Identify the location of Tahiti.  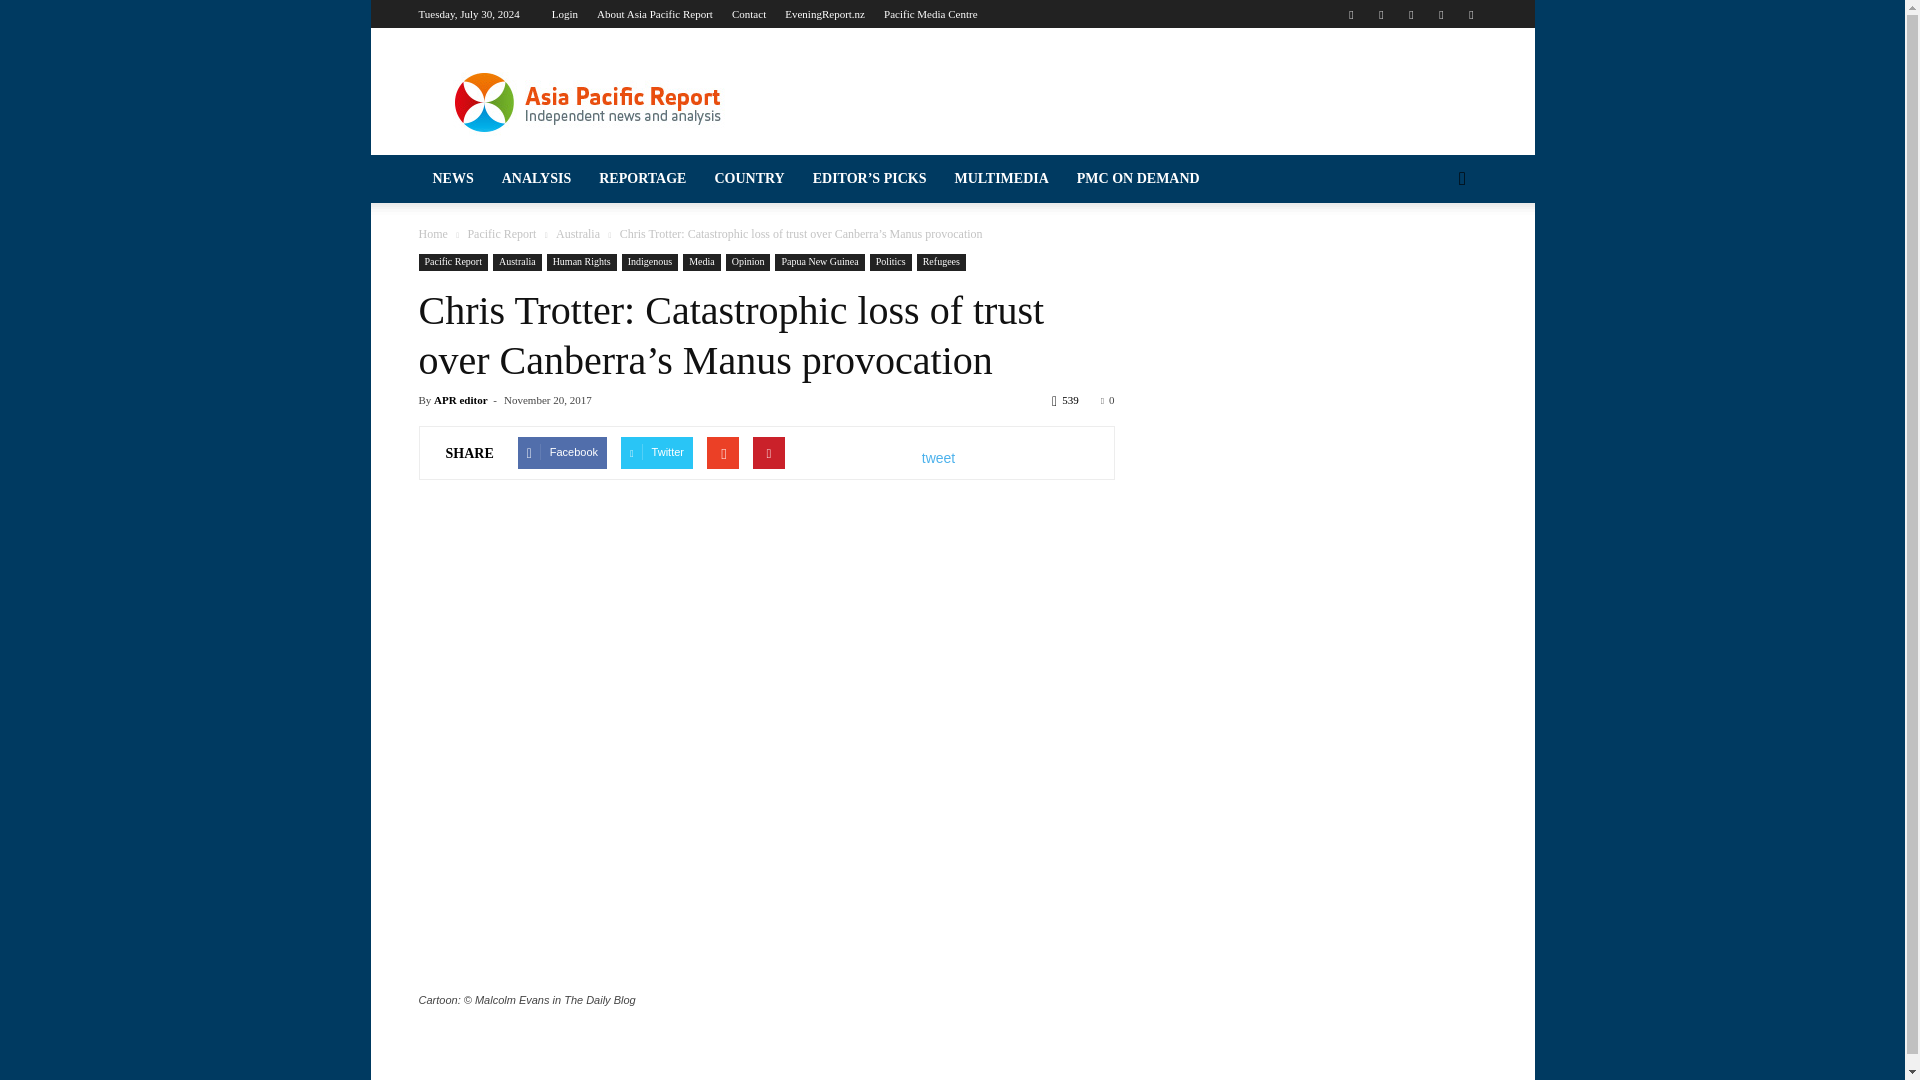
(185, 1012).